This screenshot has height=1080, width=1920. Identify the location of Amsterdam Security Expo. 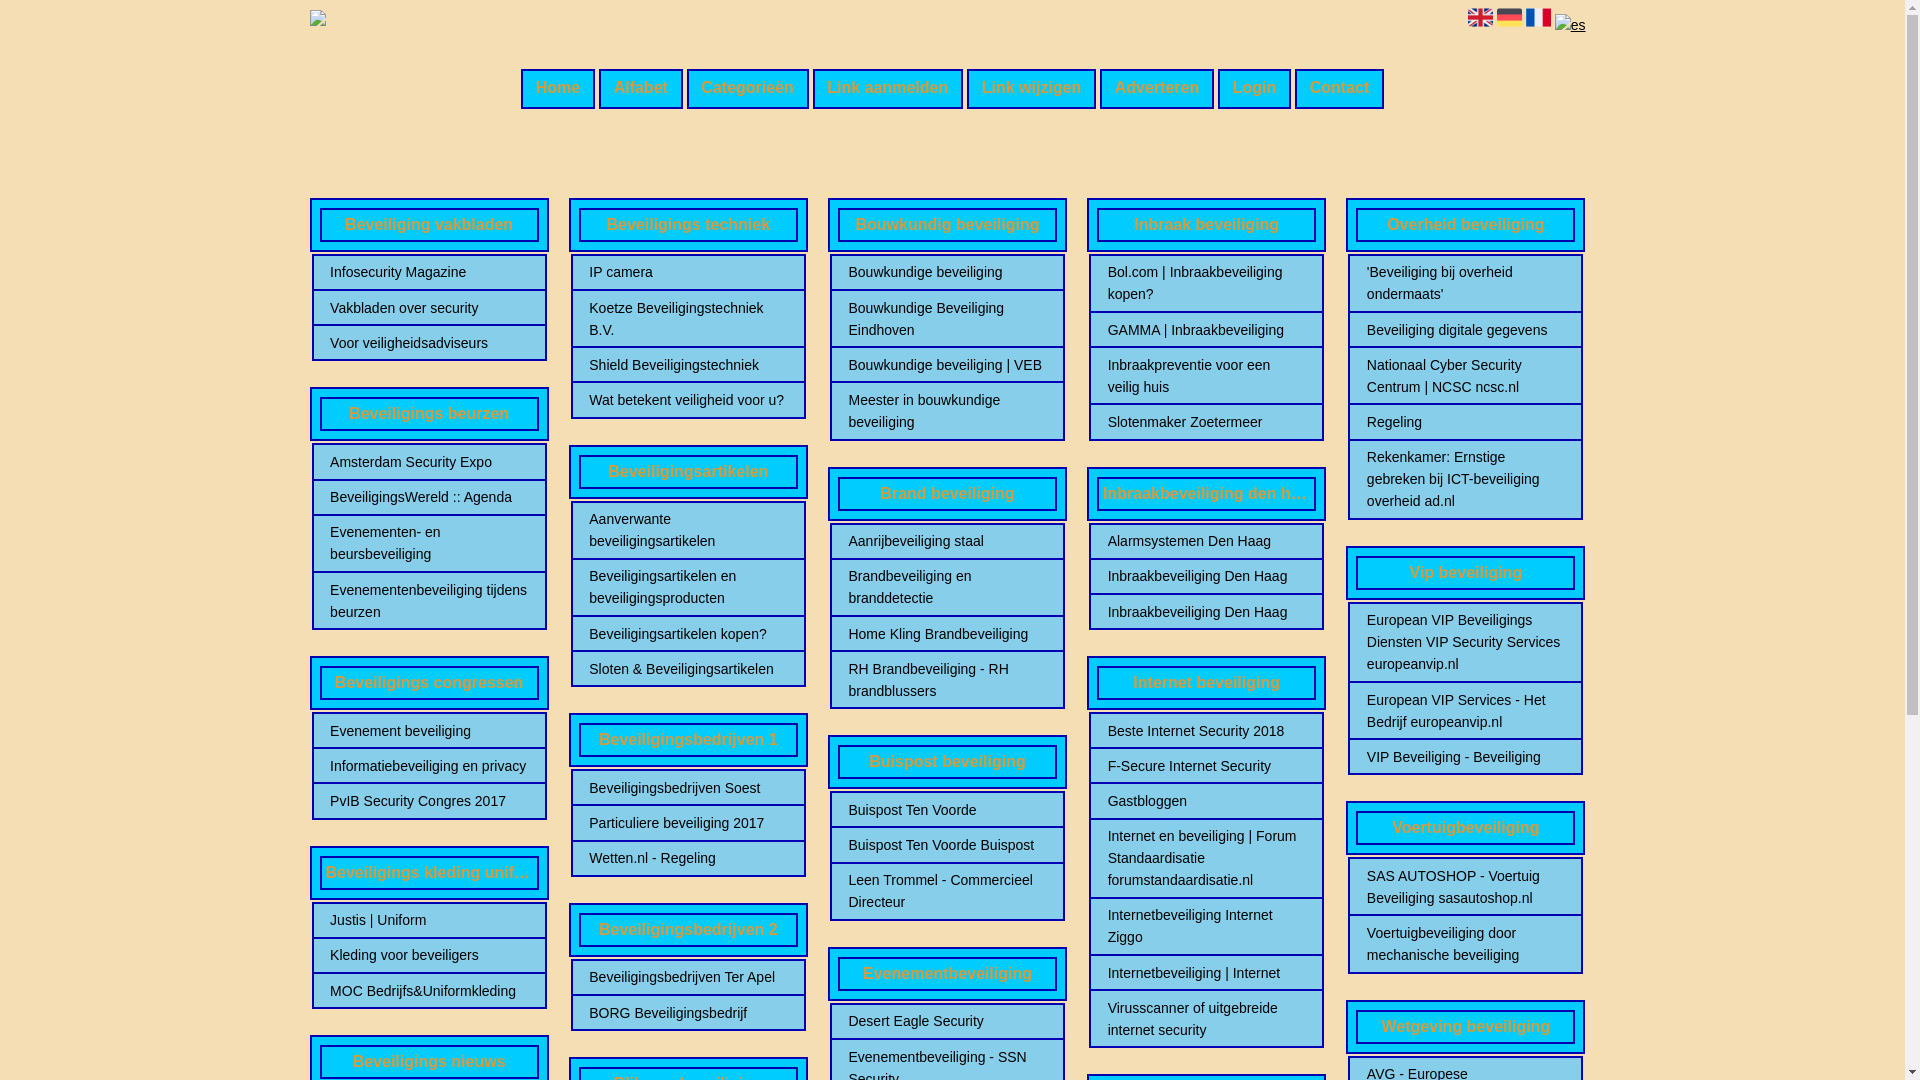
(429, 462).